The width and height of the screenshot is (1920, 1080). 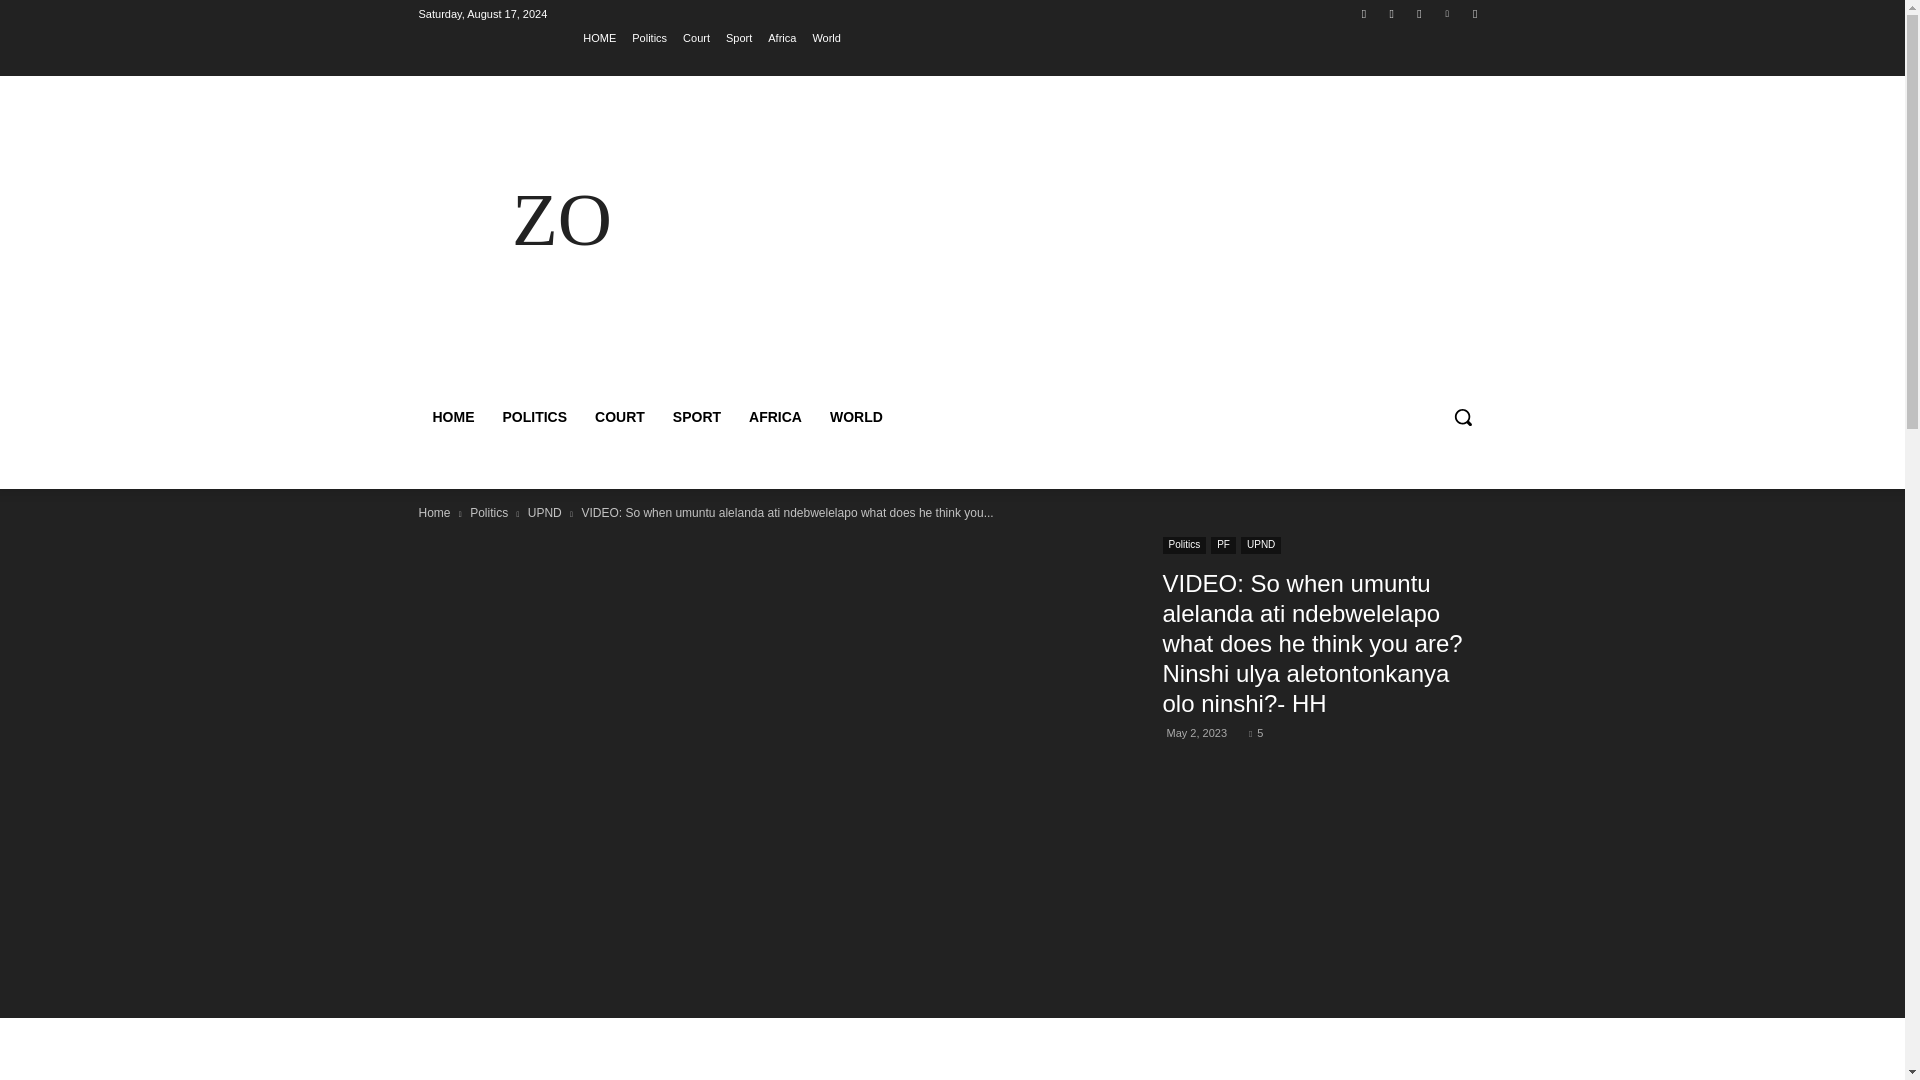 I want to click on UPND, so click(x=545, y=512).